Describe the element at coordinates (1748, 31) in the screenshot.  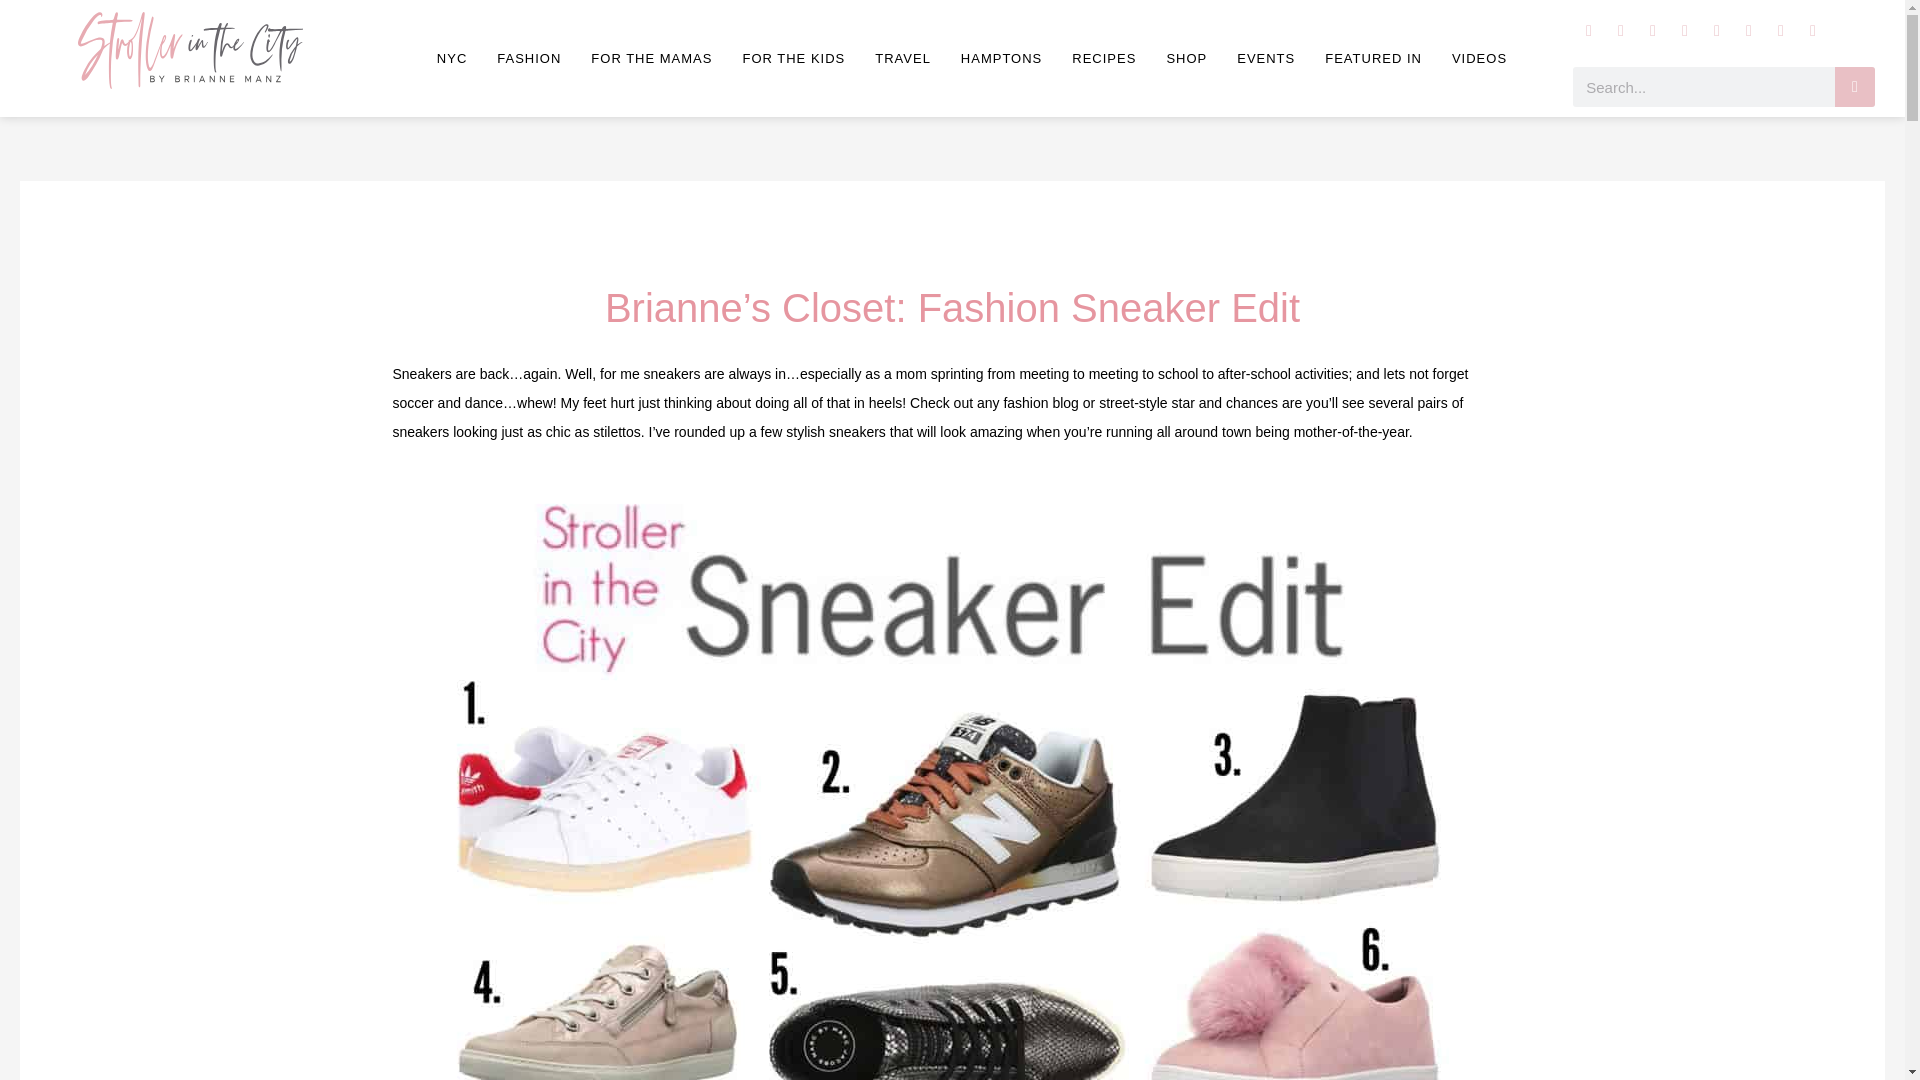
I see `Icon-tiktok` at that location.